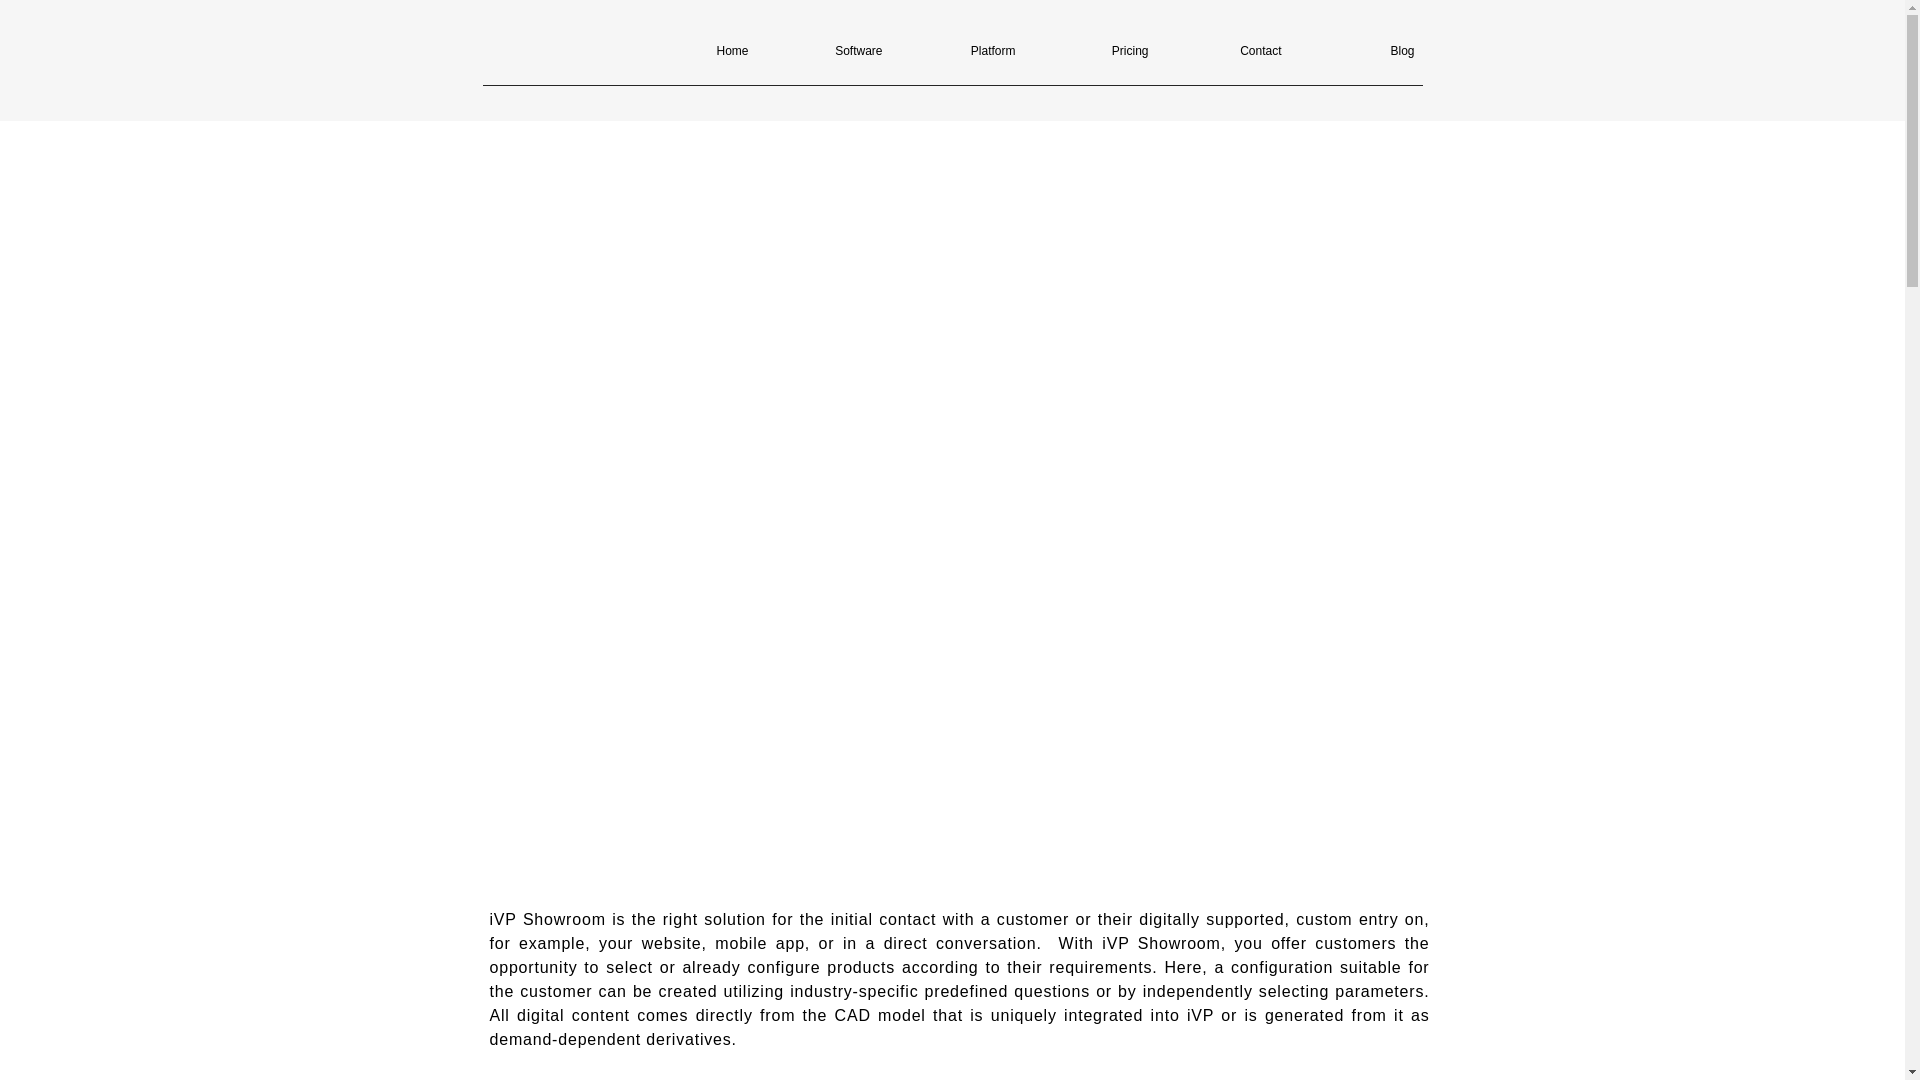 The height and width of the screenshot is (1080, 1920). I want to click on Pricing, so click(1092, 51).